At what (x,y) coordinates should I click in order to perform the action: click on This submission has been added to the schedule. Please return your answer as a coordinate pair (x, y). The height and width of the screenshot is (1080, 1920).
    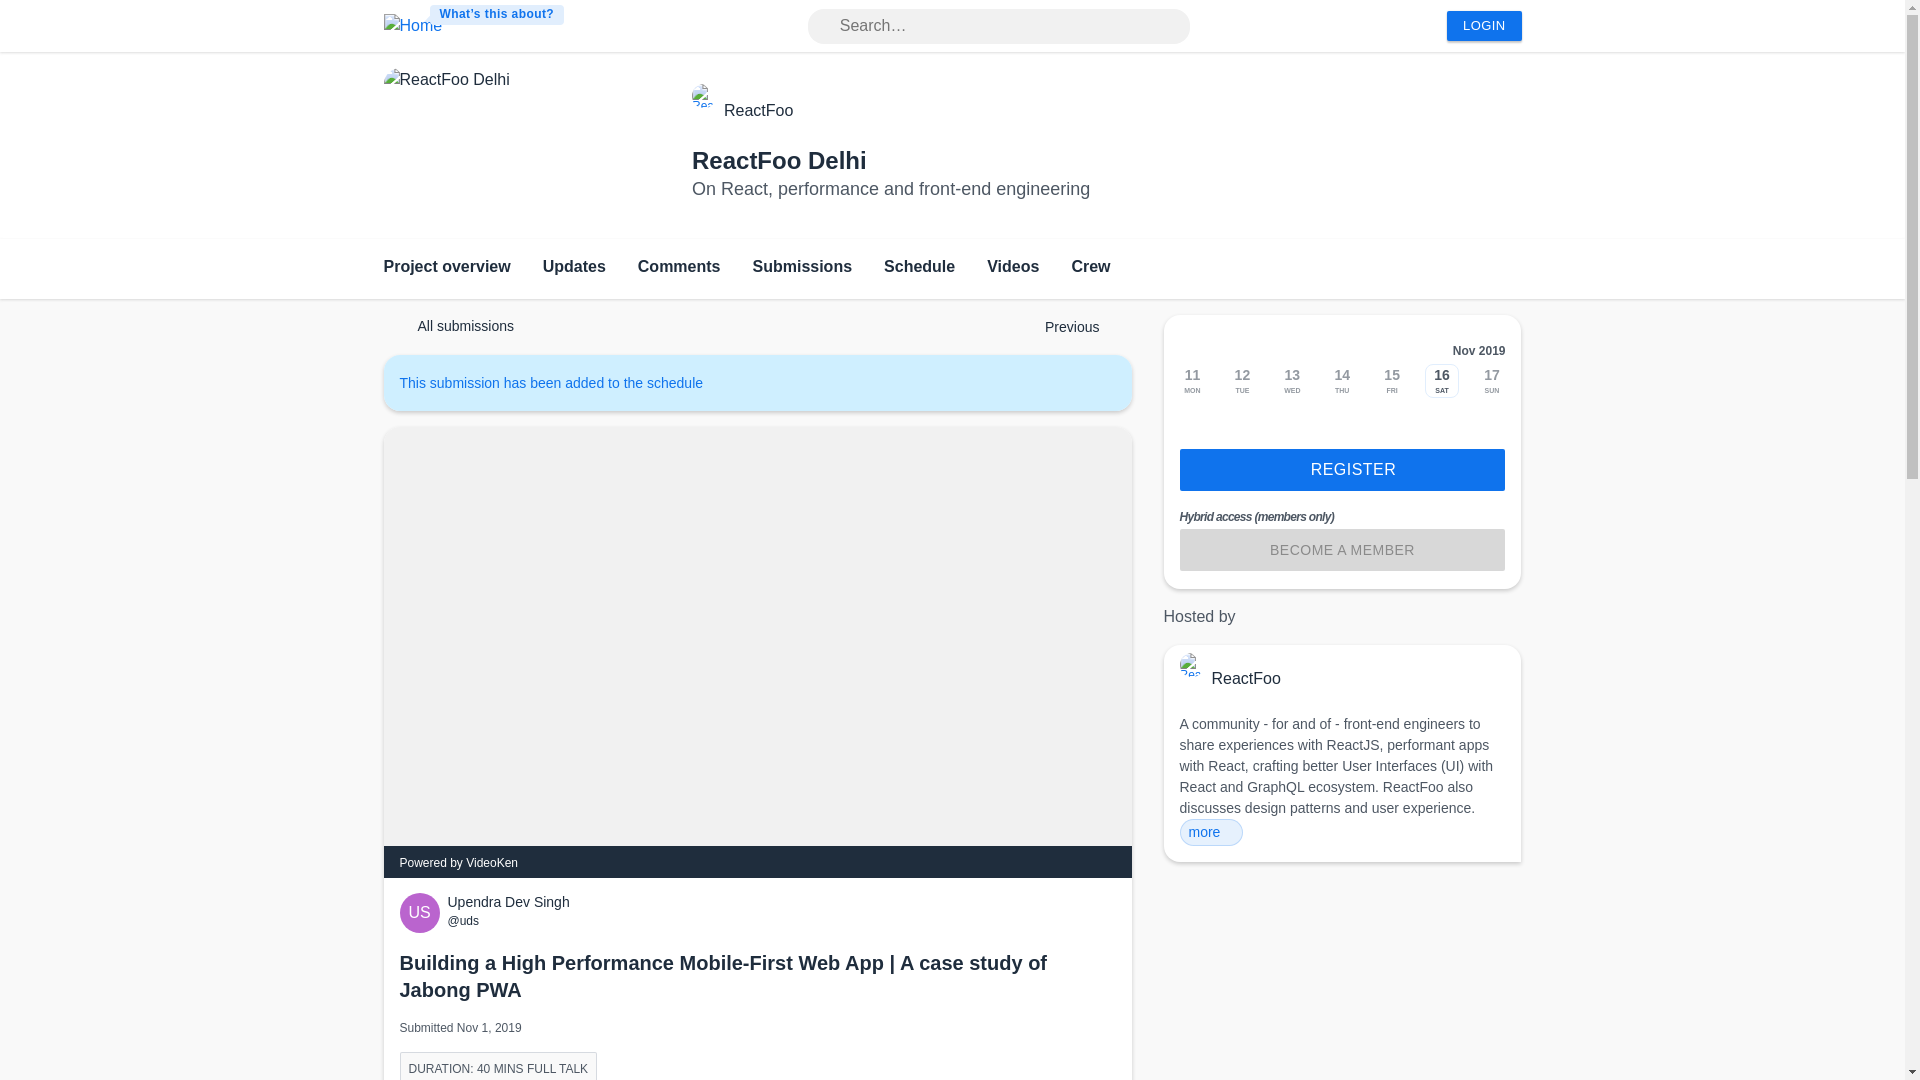
    Looking at the image, I should click on (561, 382).